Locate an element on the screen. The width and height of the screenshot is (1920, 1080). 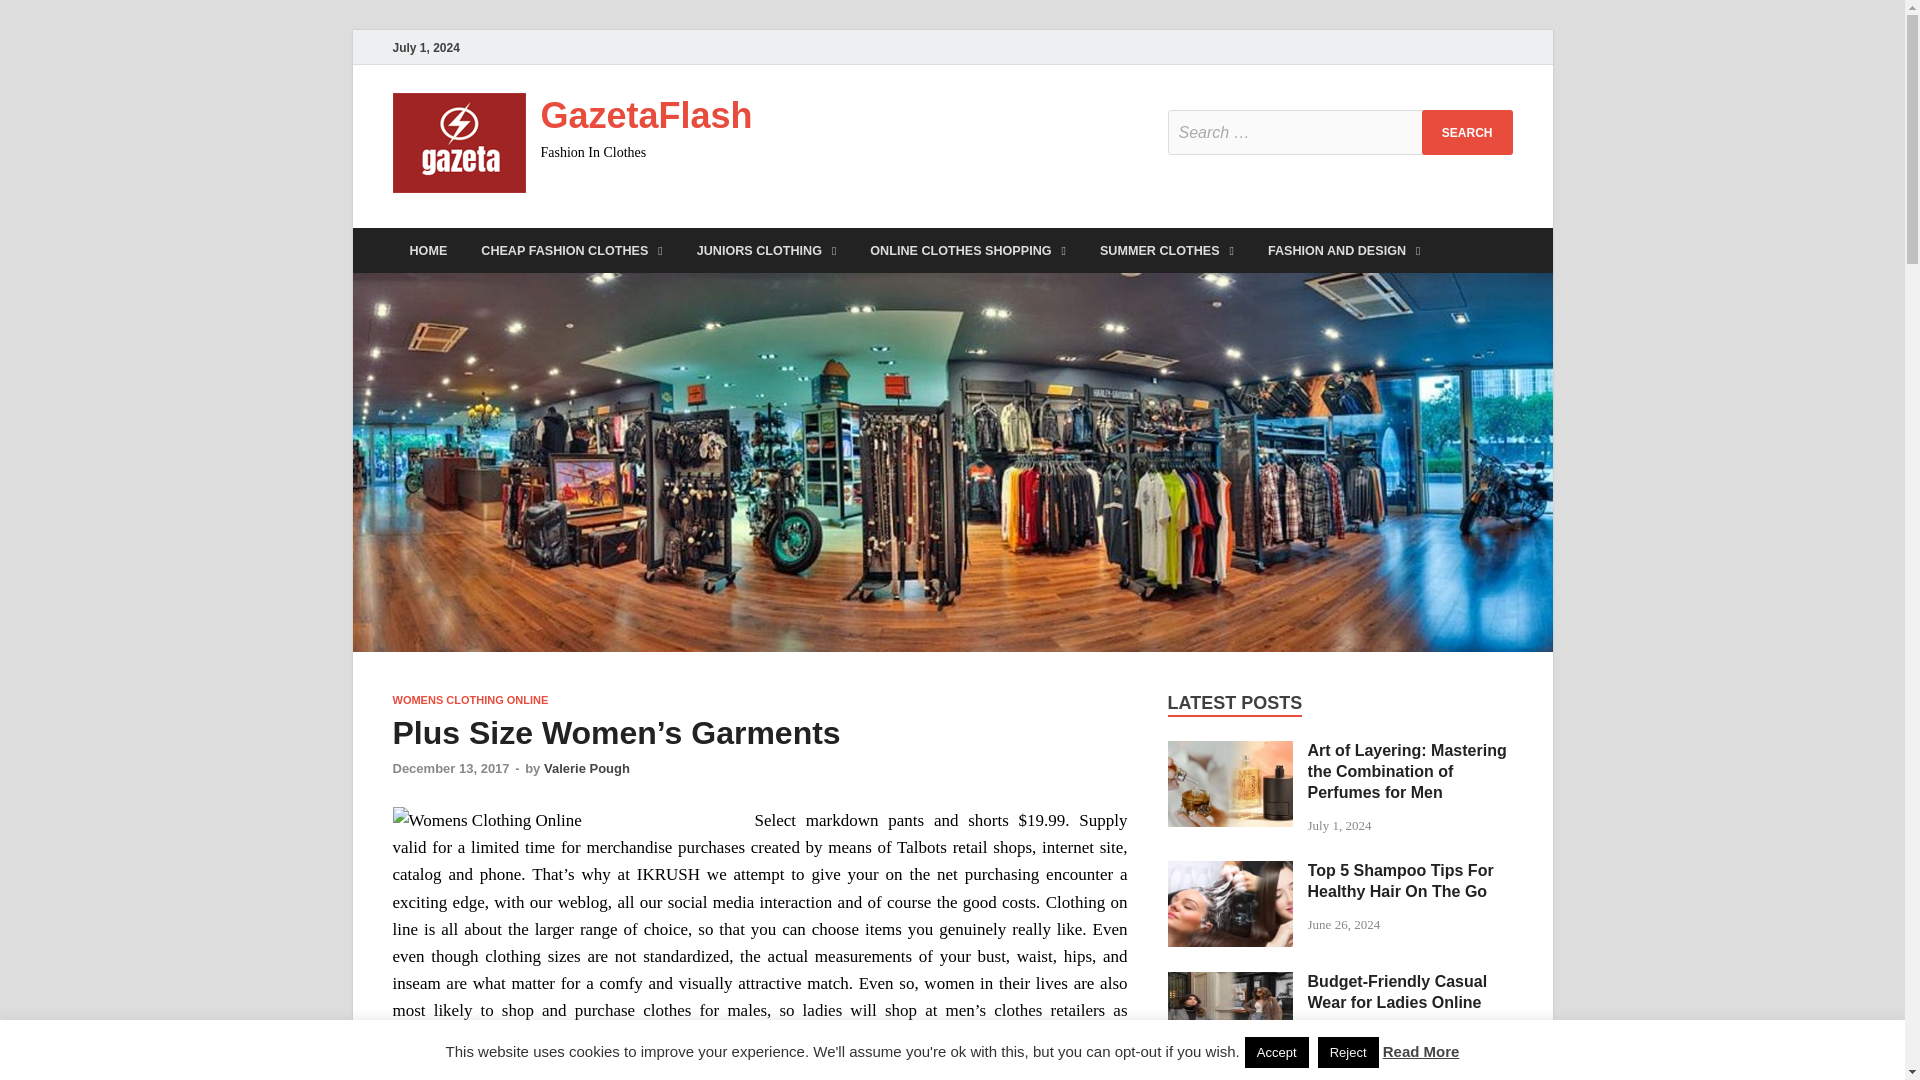
JUNIORS CLOTHING is located at coordinates (766, 250).